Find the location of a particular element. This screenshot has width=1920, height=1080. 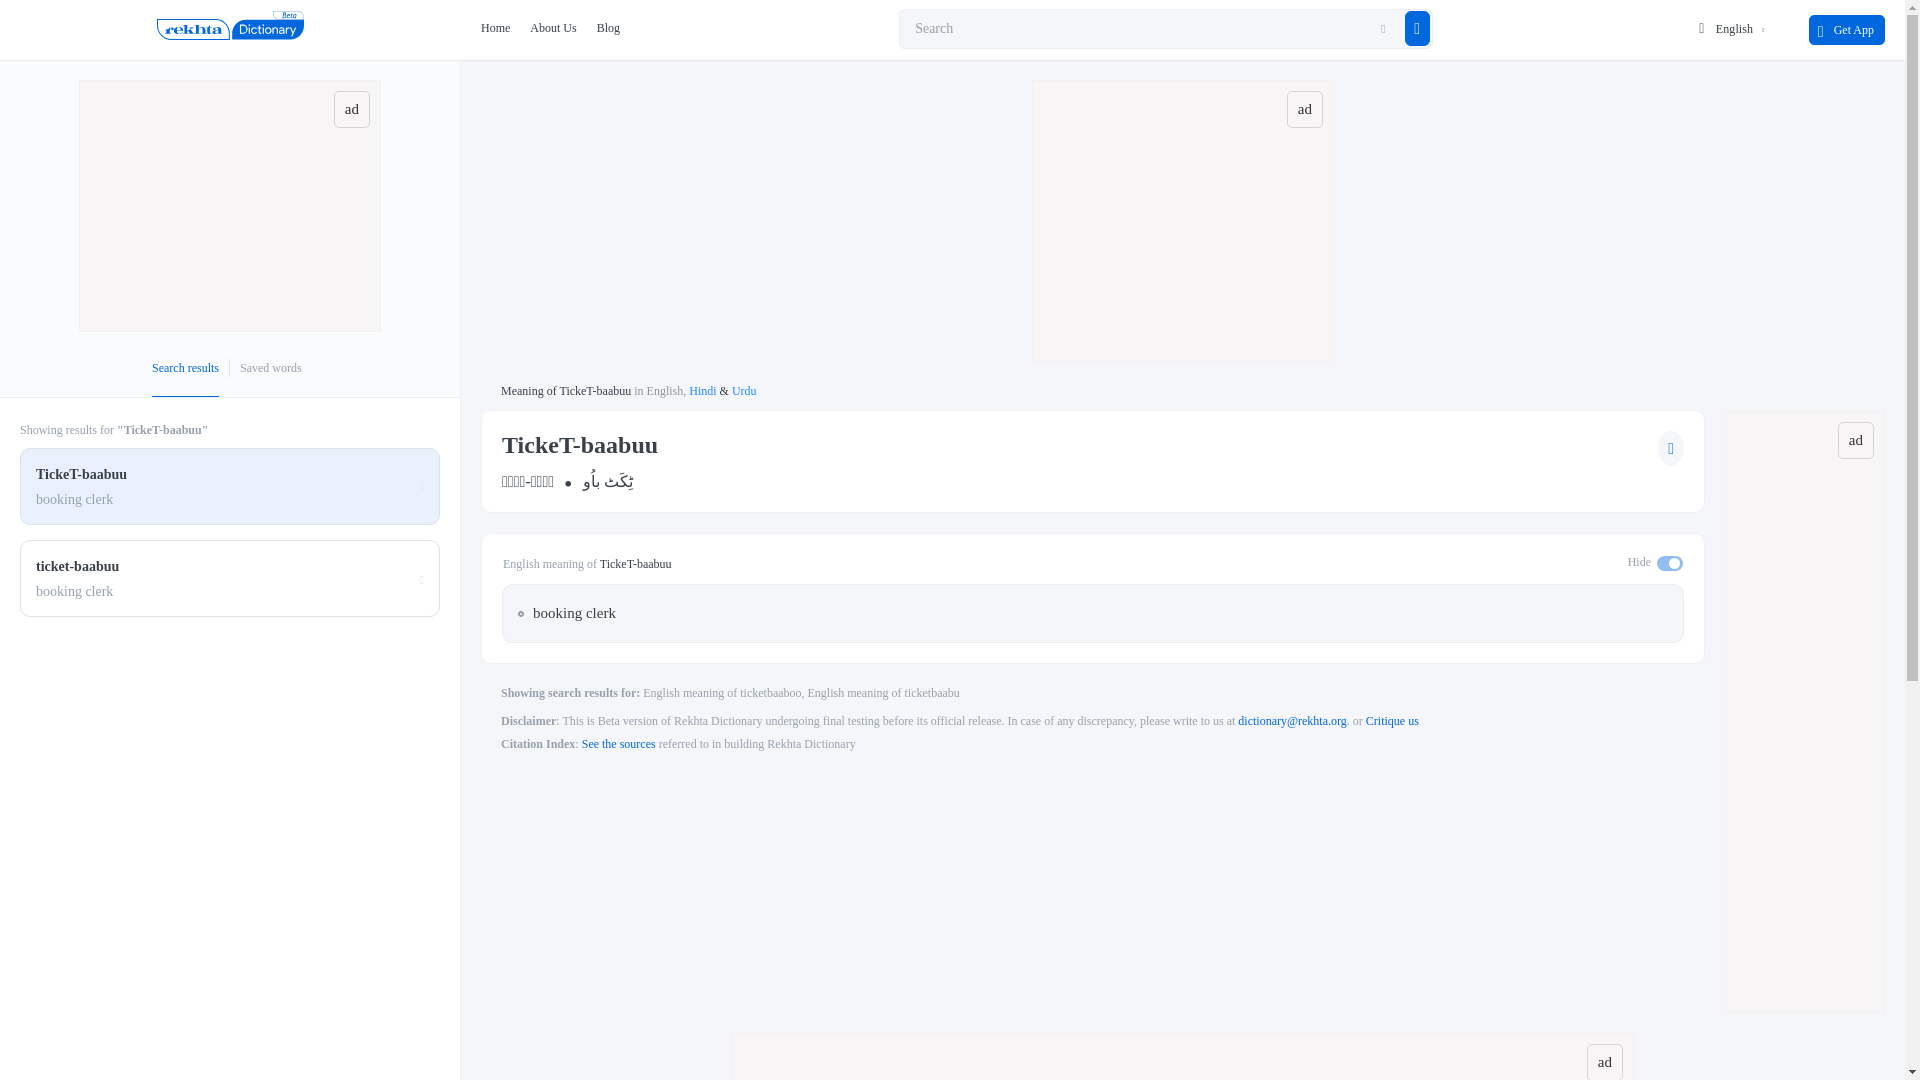

English is located at coordinates (665, 391).